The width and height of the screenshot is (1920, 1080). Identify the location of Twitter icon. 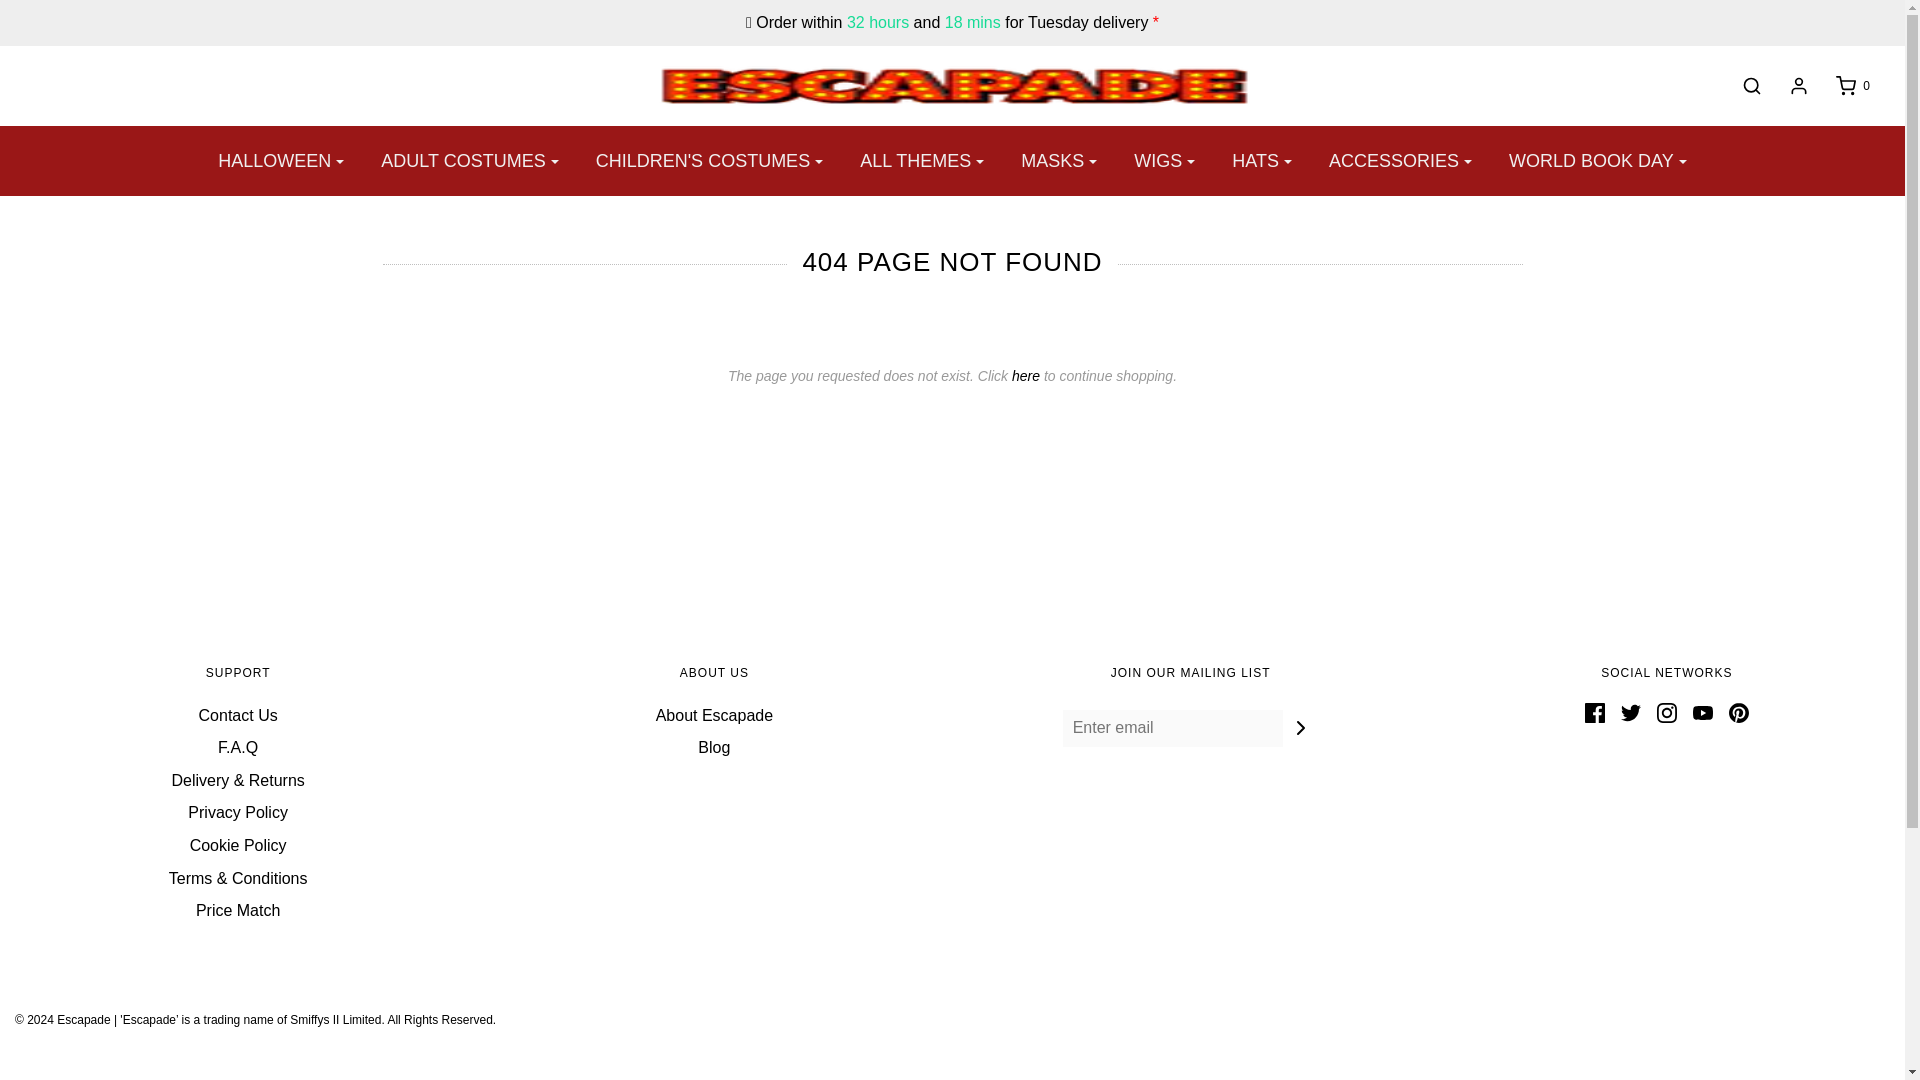
(1630, 712).